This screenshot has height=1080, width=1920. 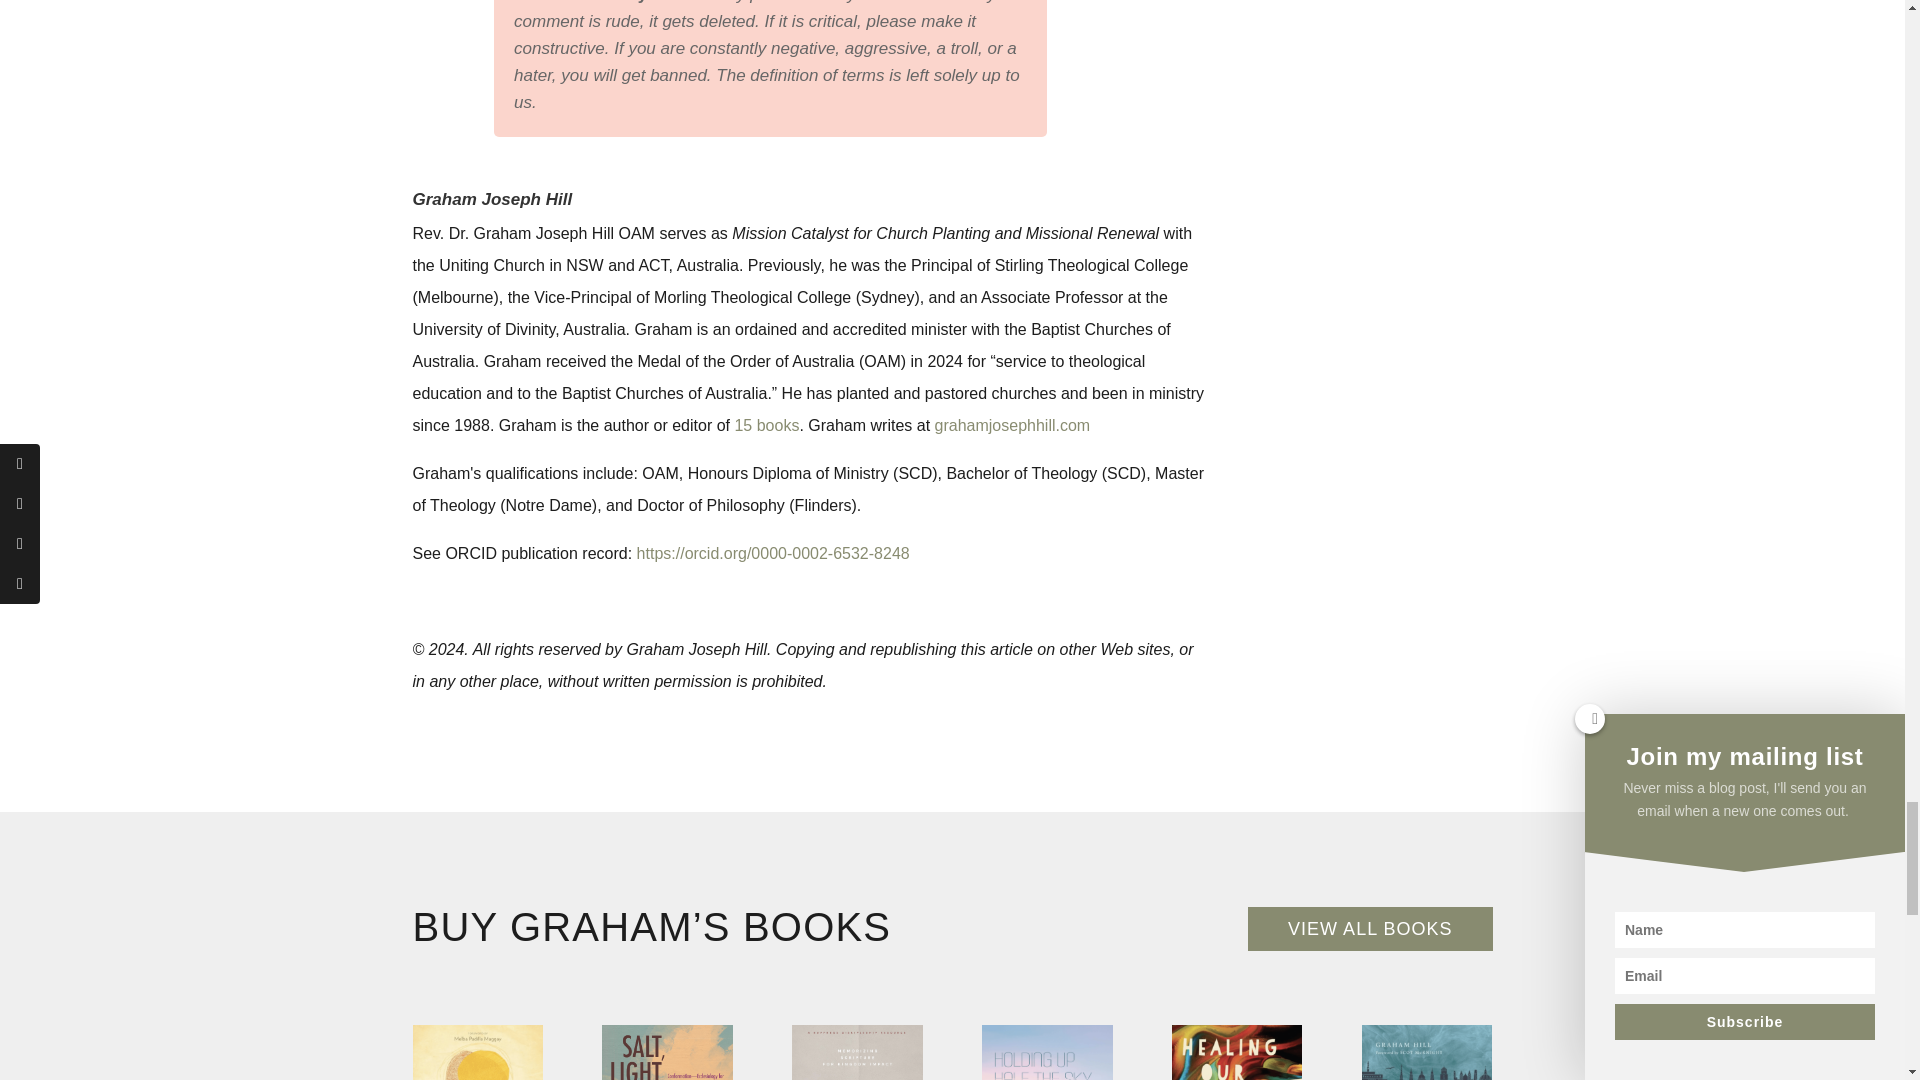 I want to click on 15 books, so click(x=766, y=425).